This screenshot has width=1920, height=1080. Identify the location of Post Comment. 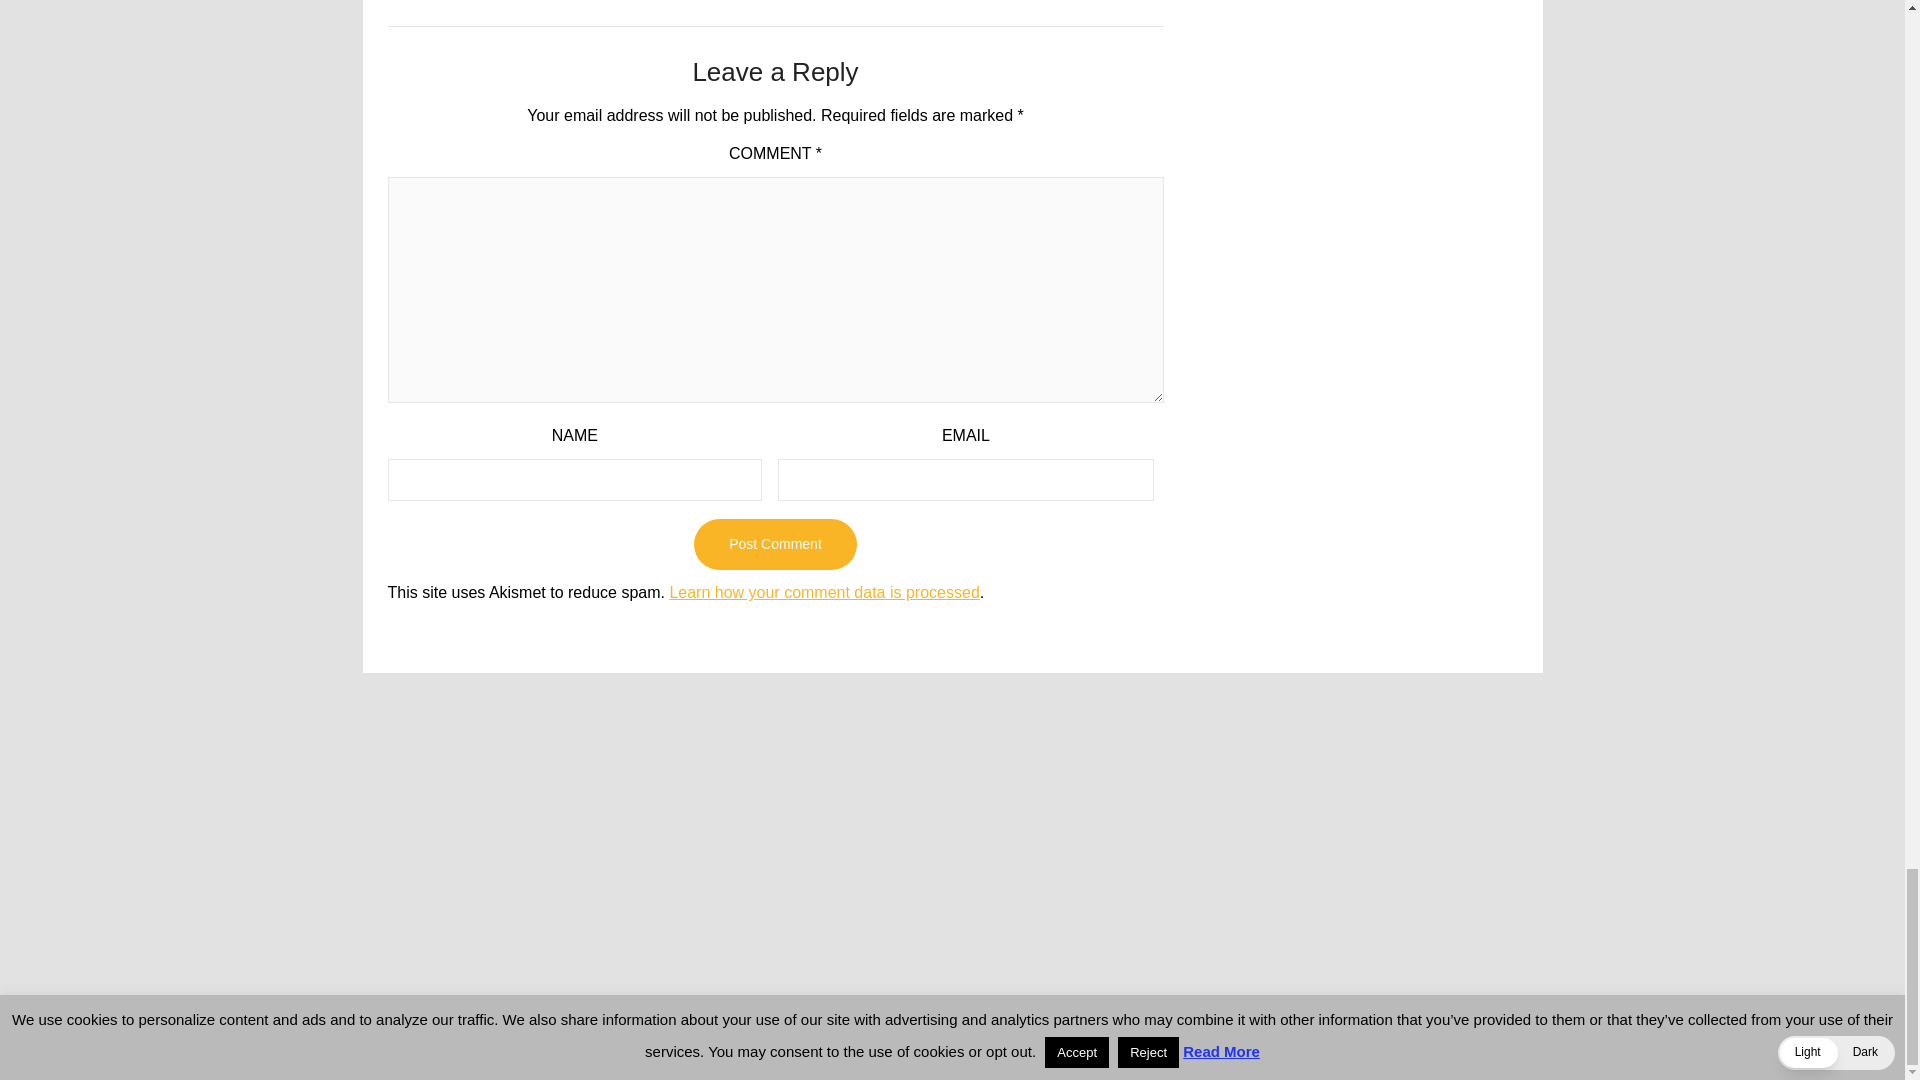
(774, 544).